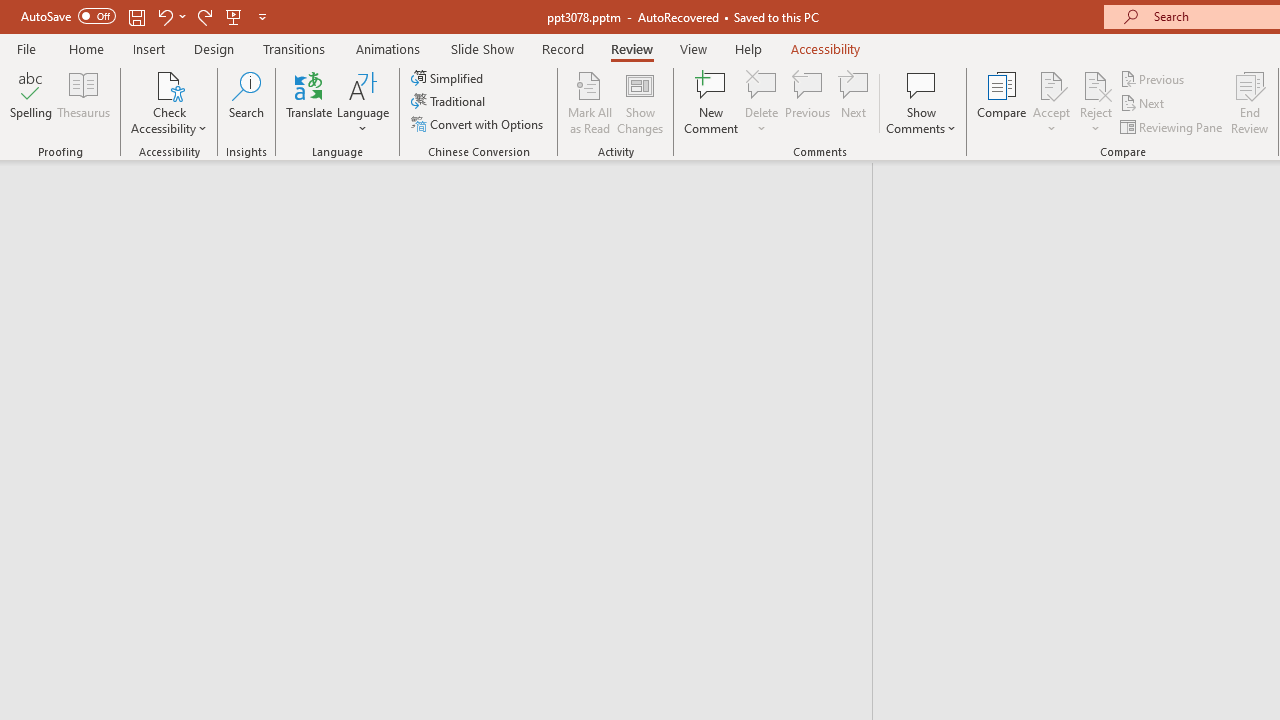 The height and width of the screenshot is (720, 1280). Describe the element at coordinates (590, 102) in the screenshot. I see `Mark All as Read` at that location.